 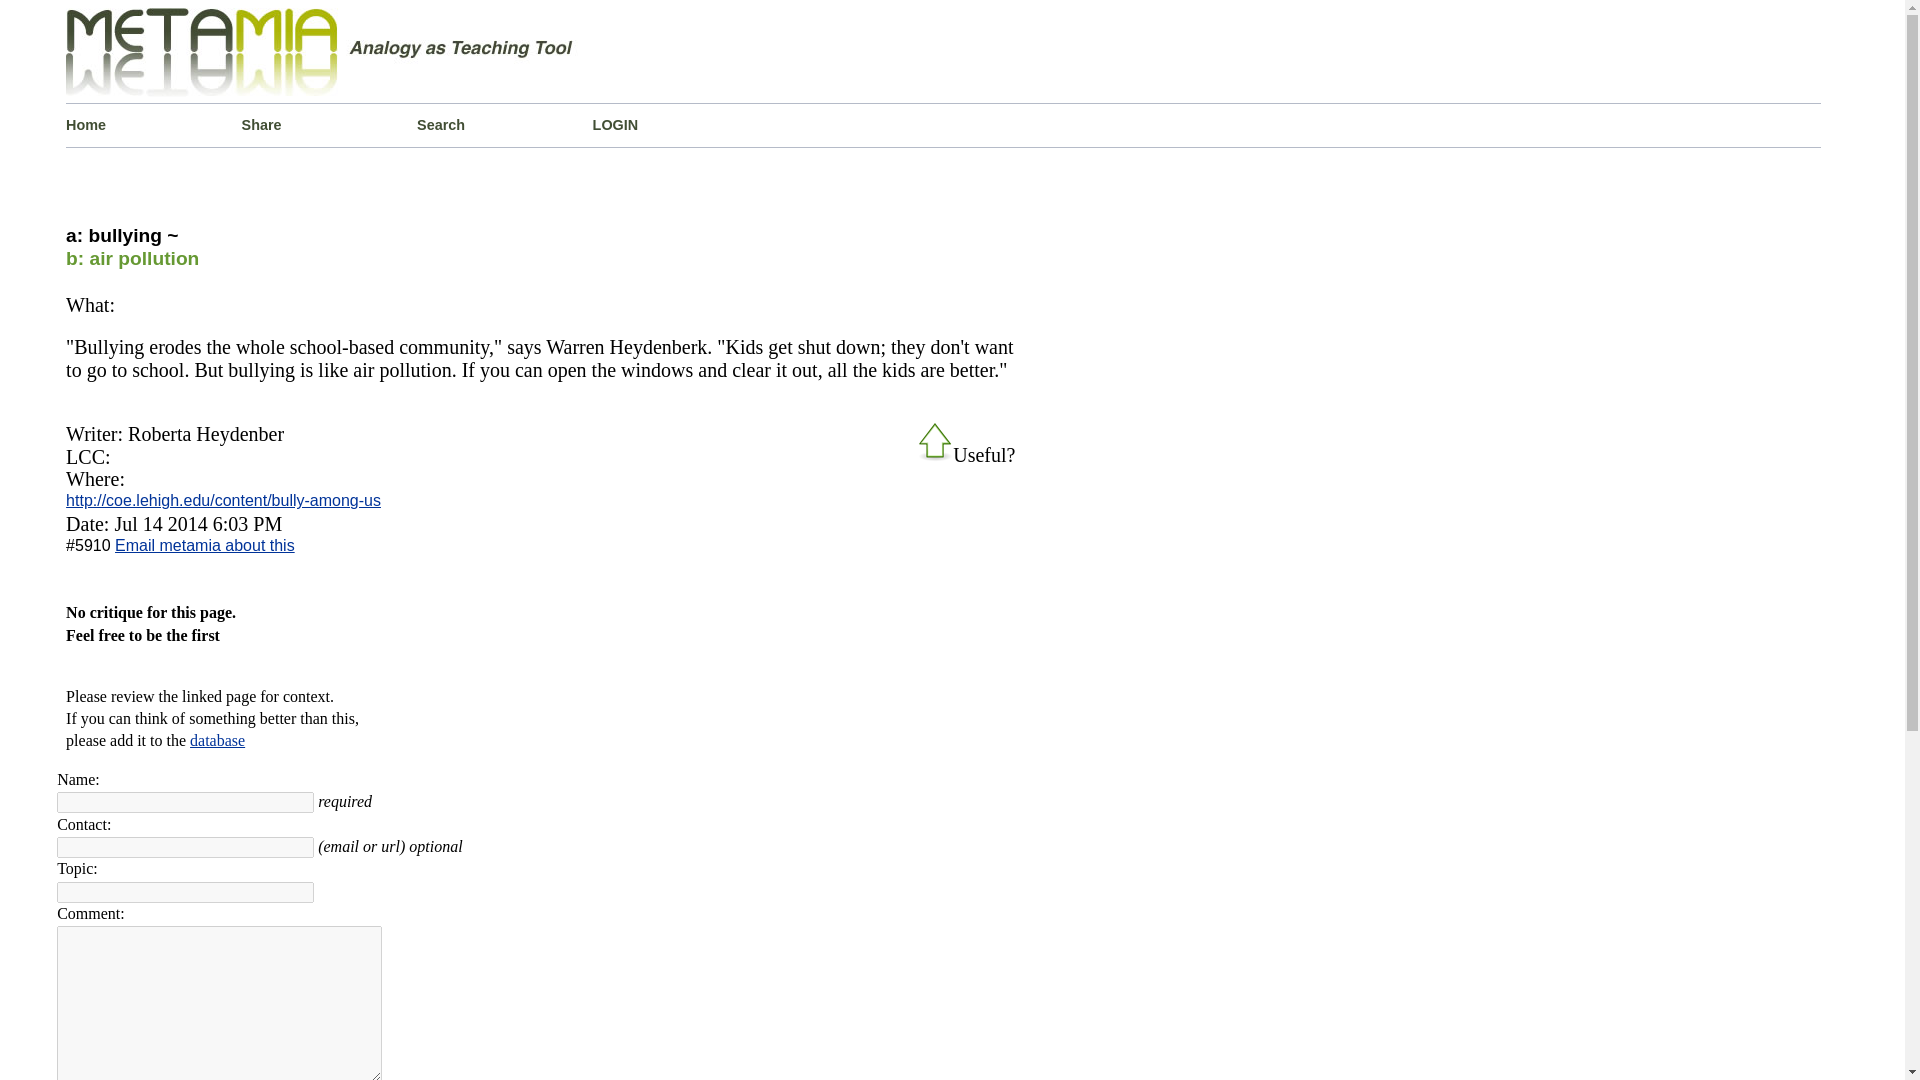 I want to click on database, so click(x=218, y=740).